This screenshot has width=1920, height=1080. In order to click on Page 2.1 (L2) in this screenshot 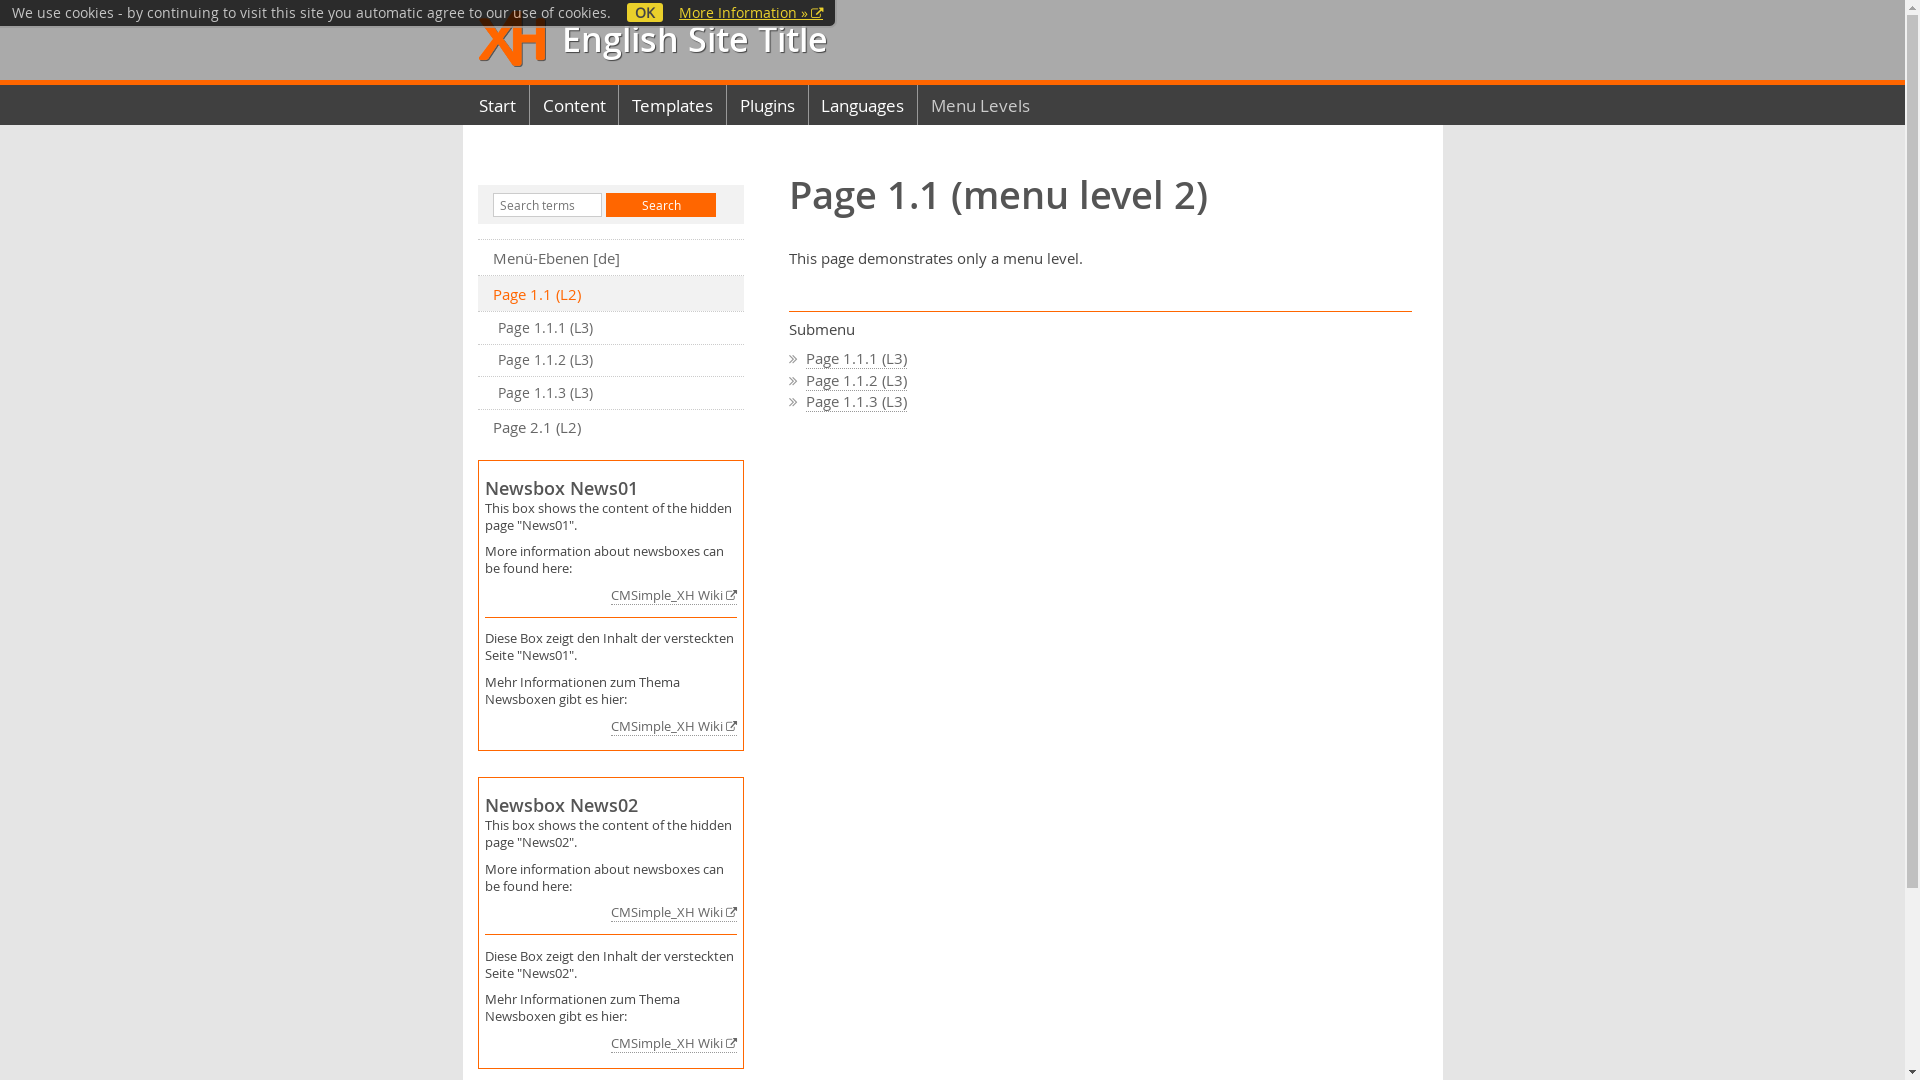, I will do `click(612, 428)`.